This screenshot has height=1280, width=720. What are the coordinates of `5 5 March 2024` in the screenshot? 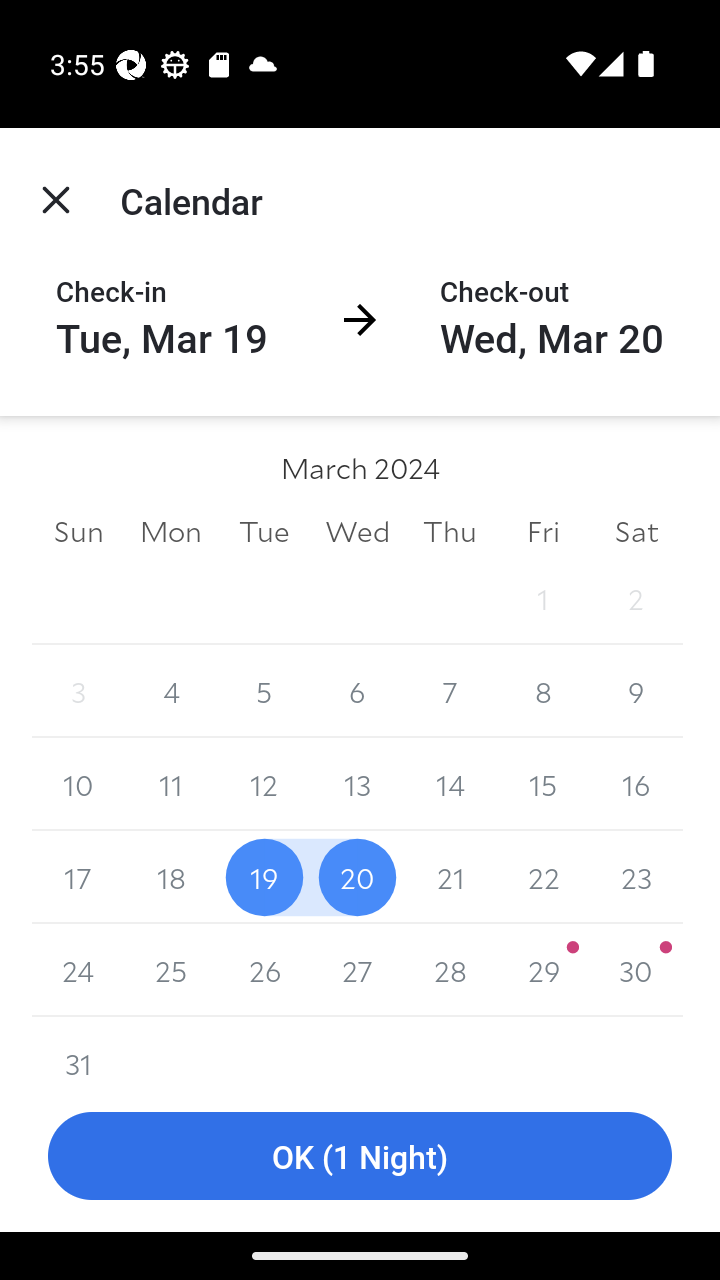 It's located at (264, 692).